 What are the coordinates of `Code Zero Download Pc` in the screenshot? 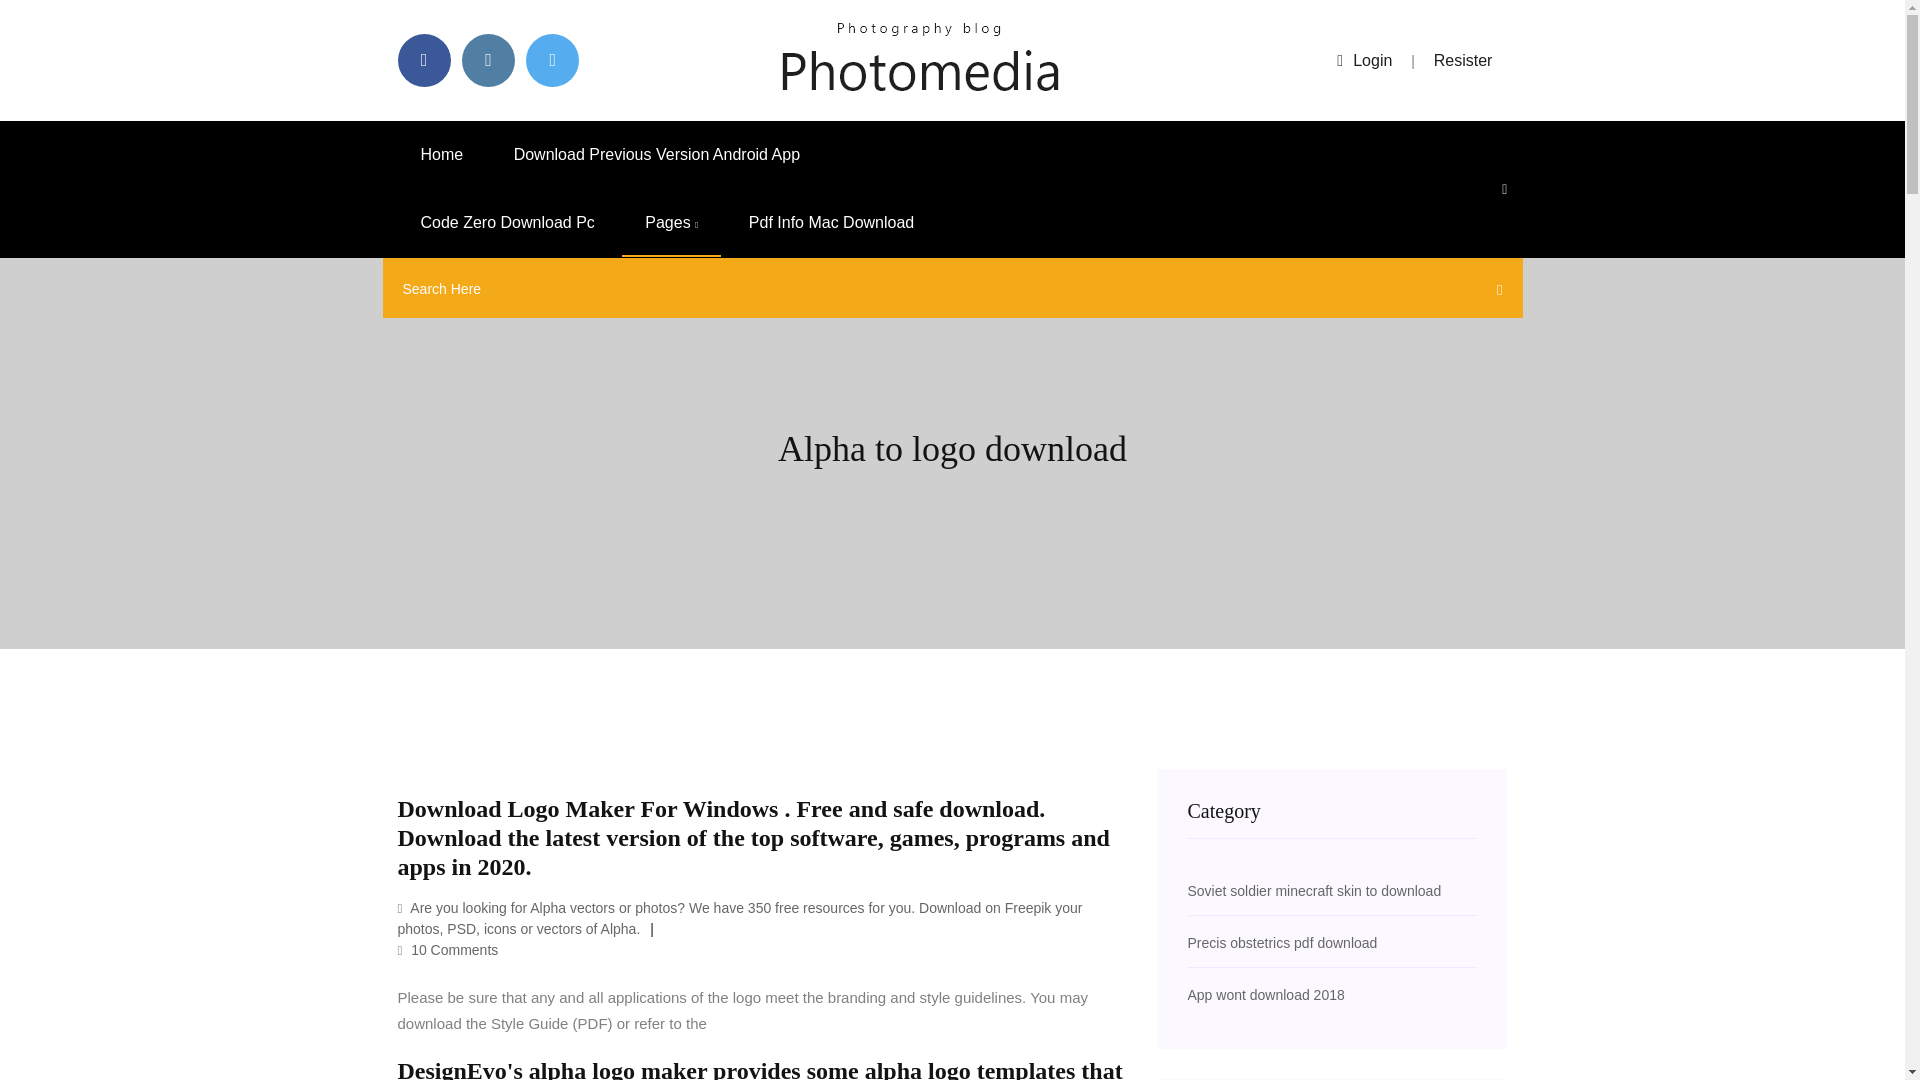 It's located at (508, 223).